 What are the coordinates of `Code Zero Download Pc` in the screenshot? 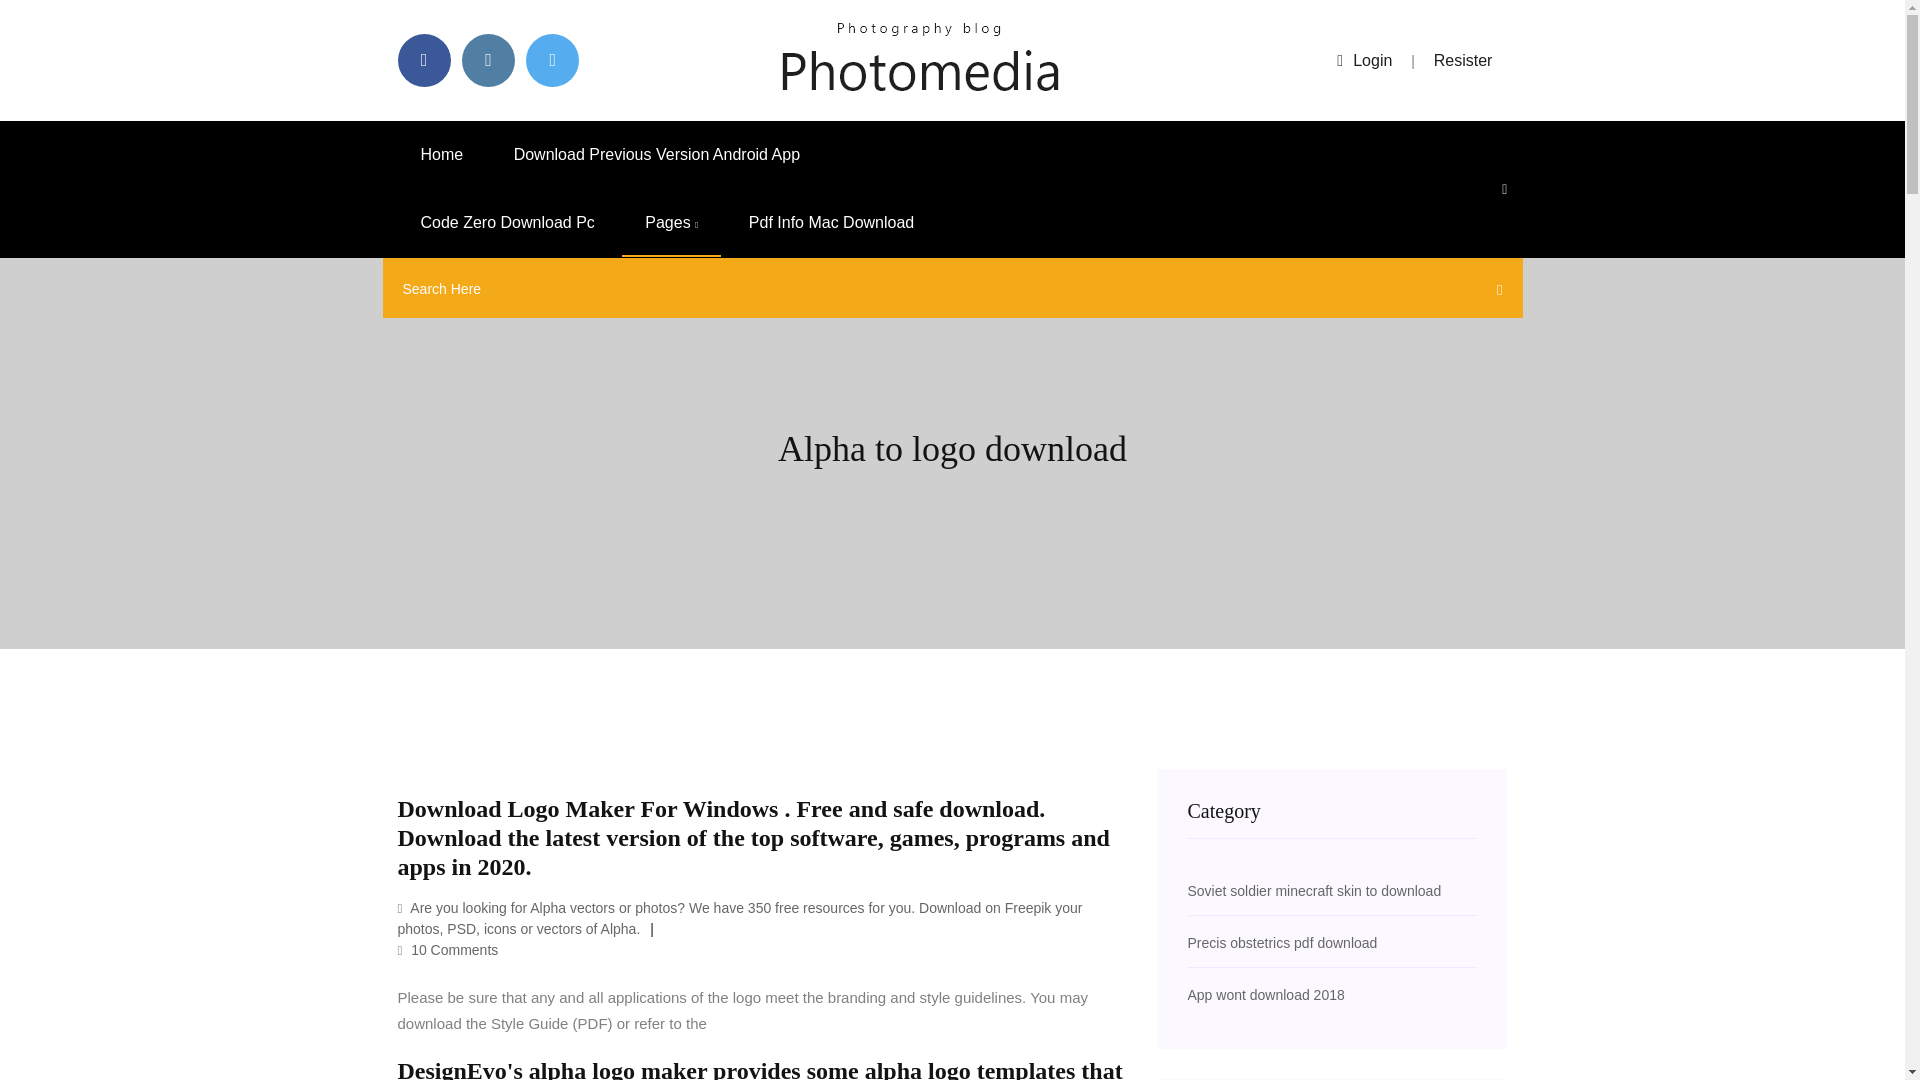 It's located at (508, 223).